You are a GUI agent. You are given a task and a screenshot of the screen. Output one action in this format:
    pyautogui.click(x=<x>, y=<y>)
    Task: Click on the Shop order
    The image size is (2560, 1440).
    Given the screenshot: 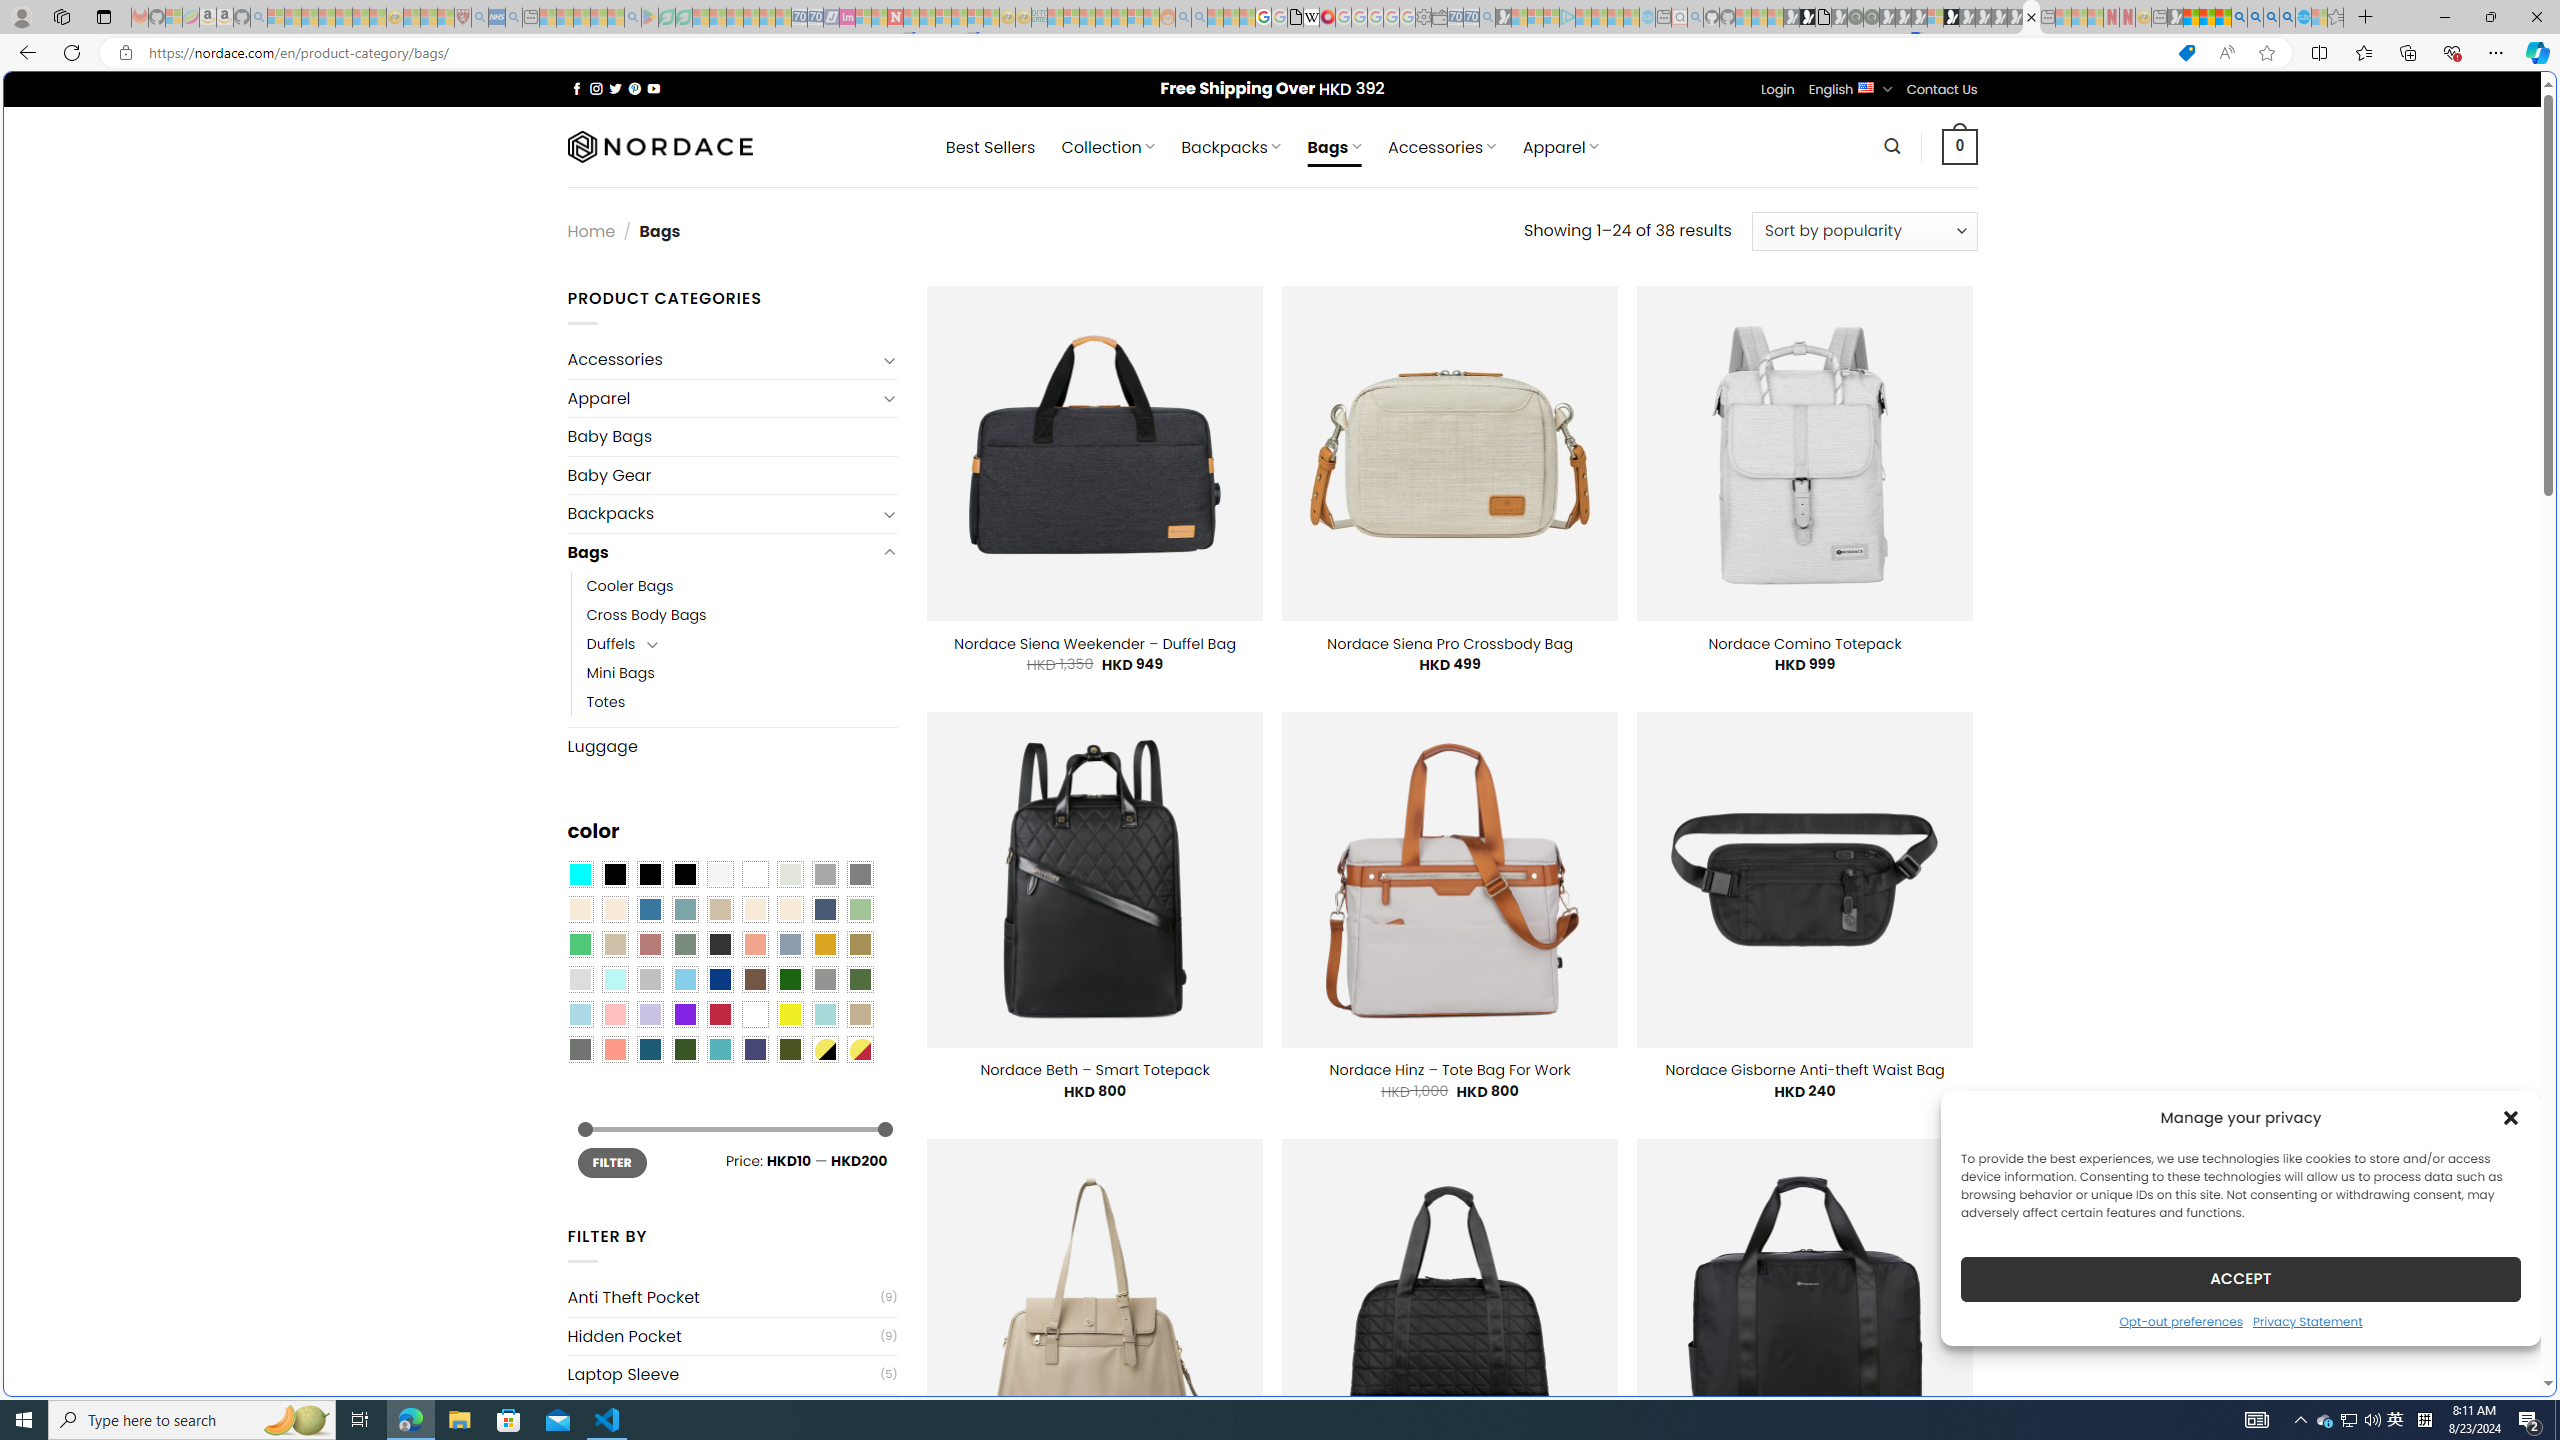 What is the action you would take?
    pyautogui.click(x=1864, y=230)
    